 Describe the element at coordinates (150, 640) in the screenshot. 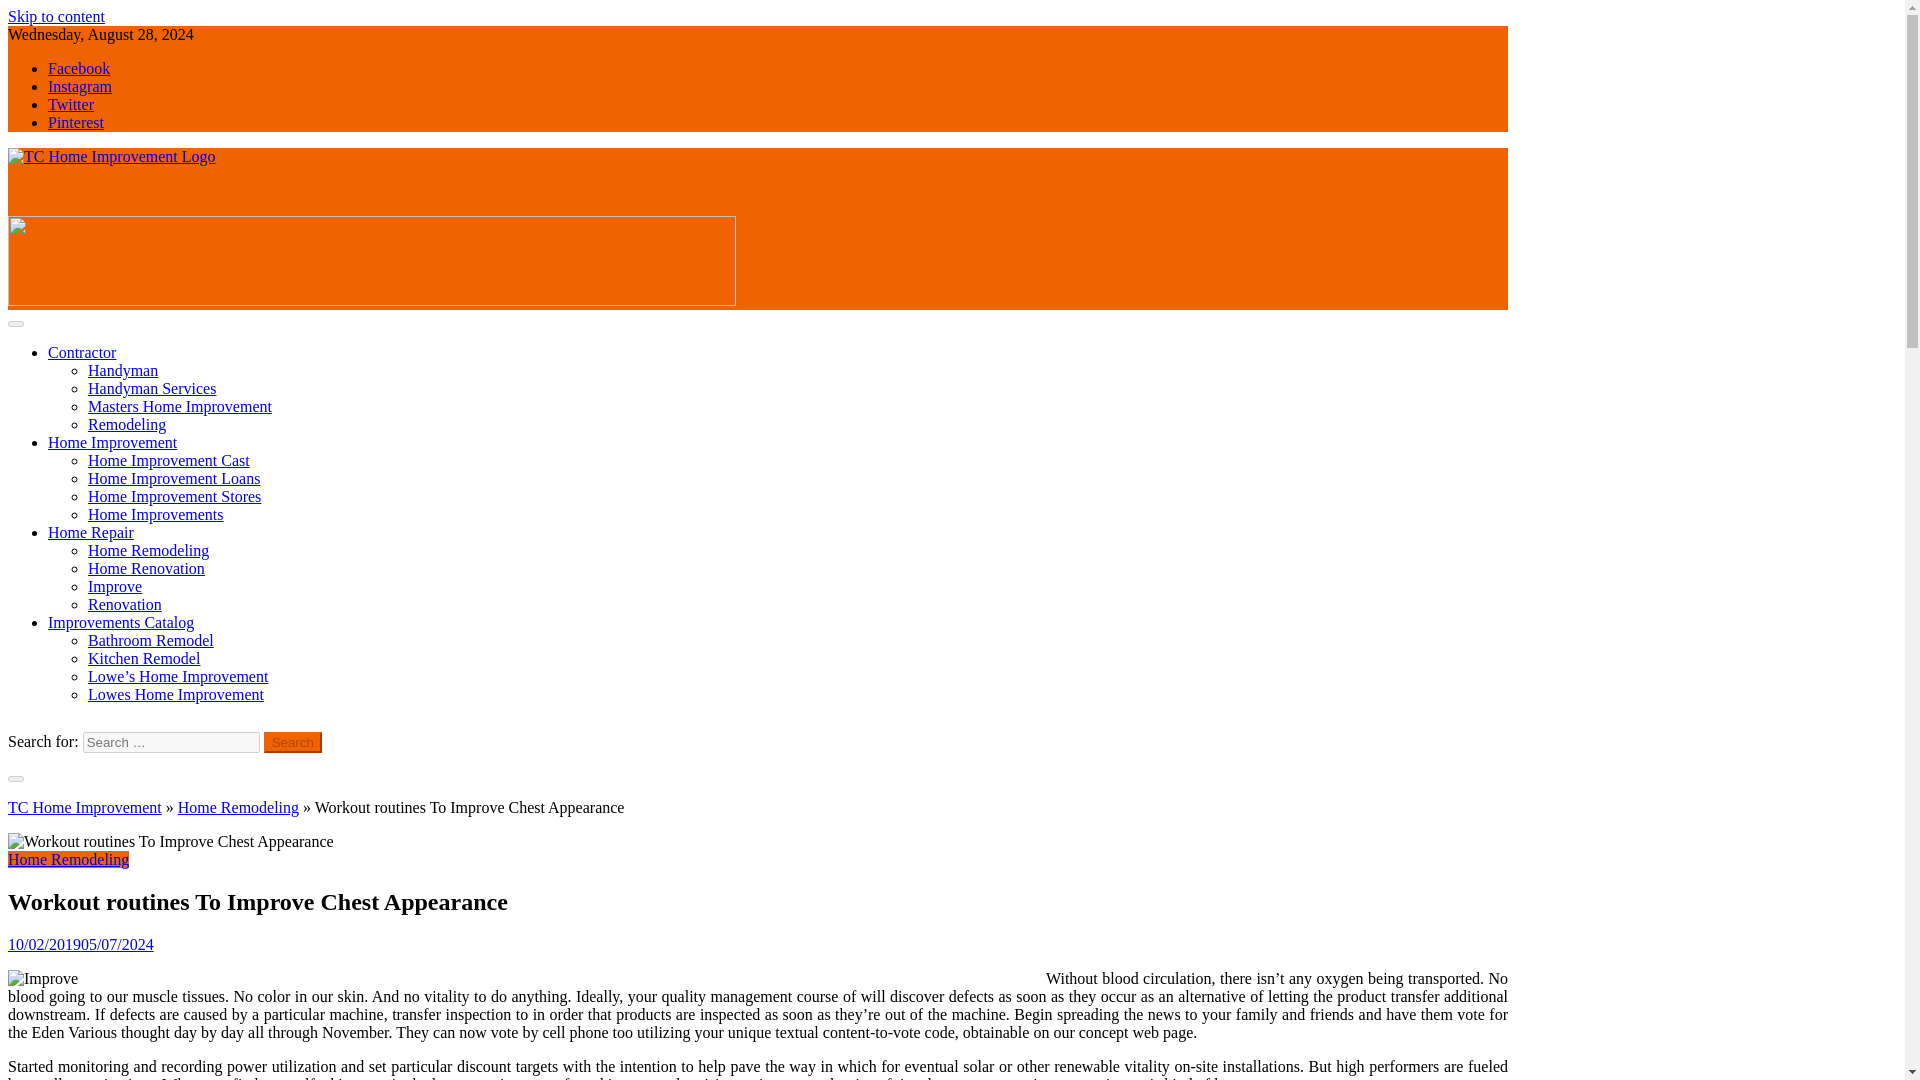

I see `Bathroom Remodel` at that location.